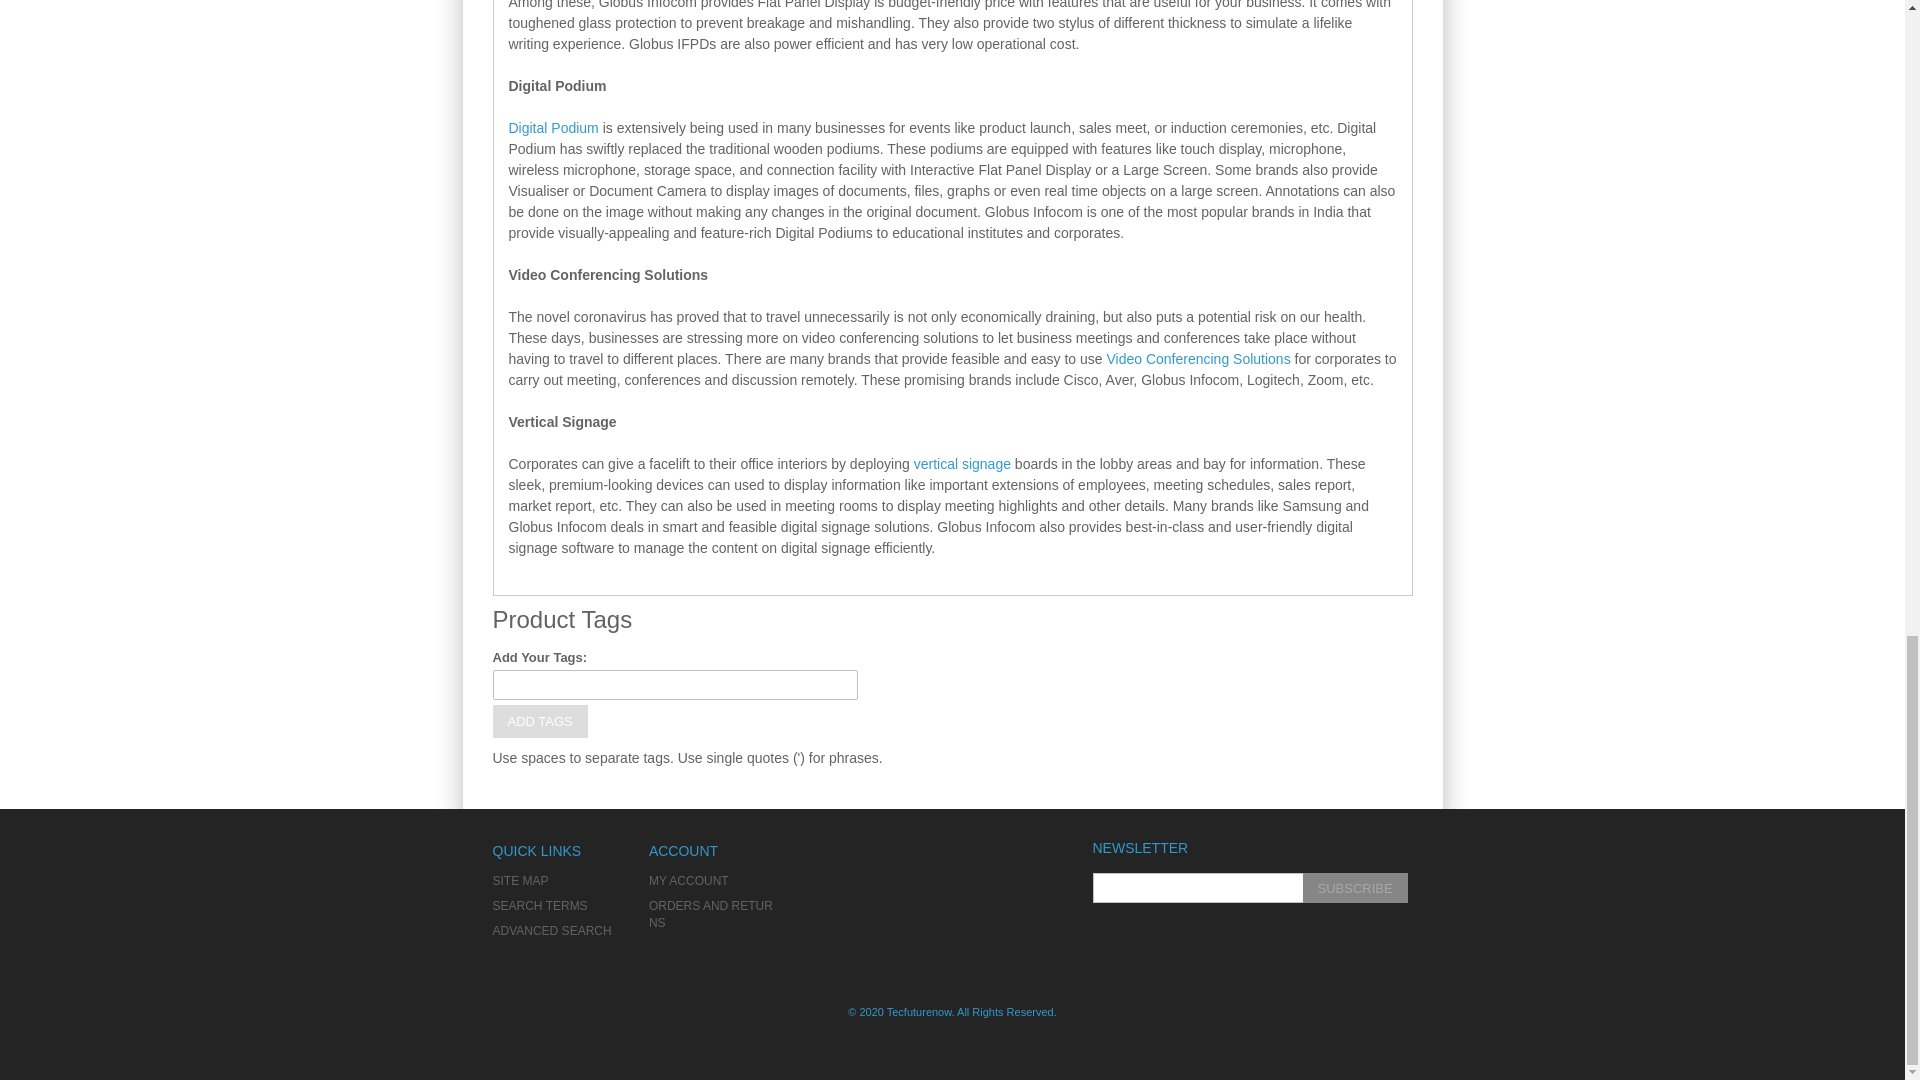 The width and height of the screenshot is (1920, 1080). Describe the element at coordinates (1354, 887) in the screenshot. I see `SUBSCRIBE` at that location.